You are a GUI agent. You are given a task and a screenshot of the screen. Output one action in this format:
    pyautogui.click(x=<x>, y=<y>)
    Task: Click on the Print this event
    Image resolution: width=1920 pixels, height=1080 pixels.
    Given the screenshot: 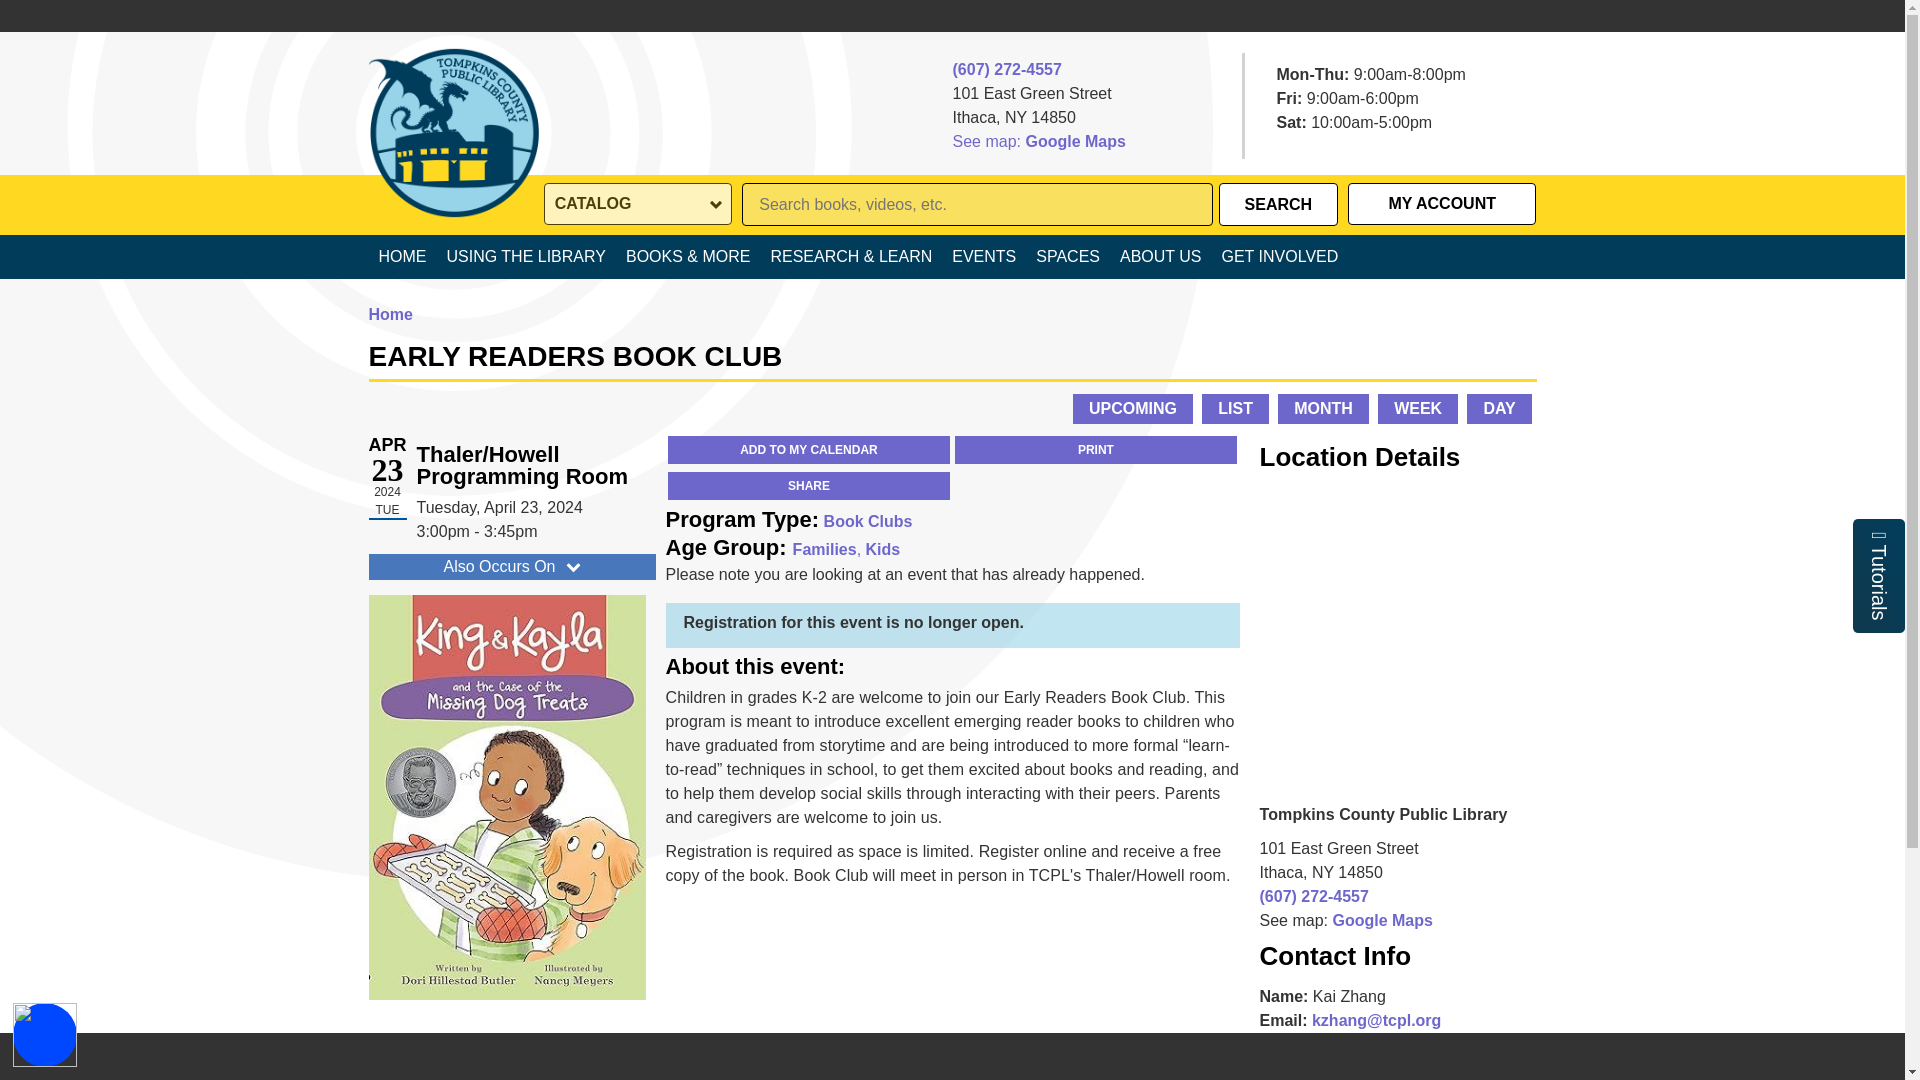 What is the action you would take?
    pyautogui.click(x=1095, y=450)
    